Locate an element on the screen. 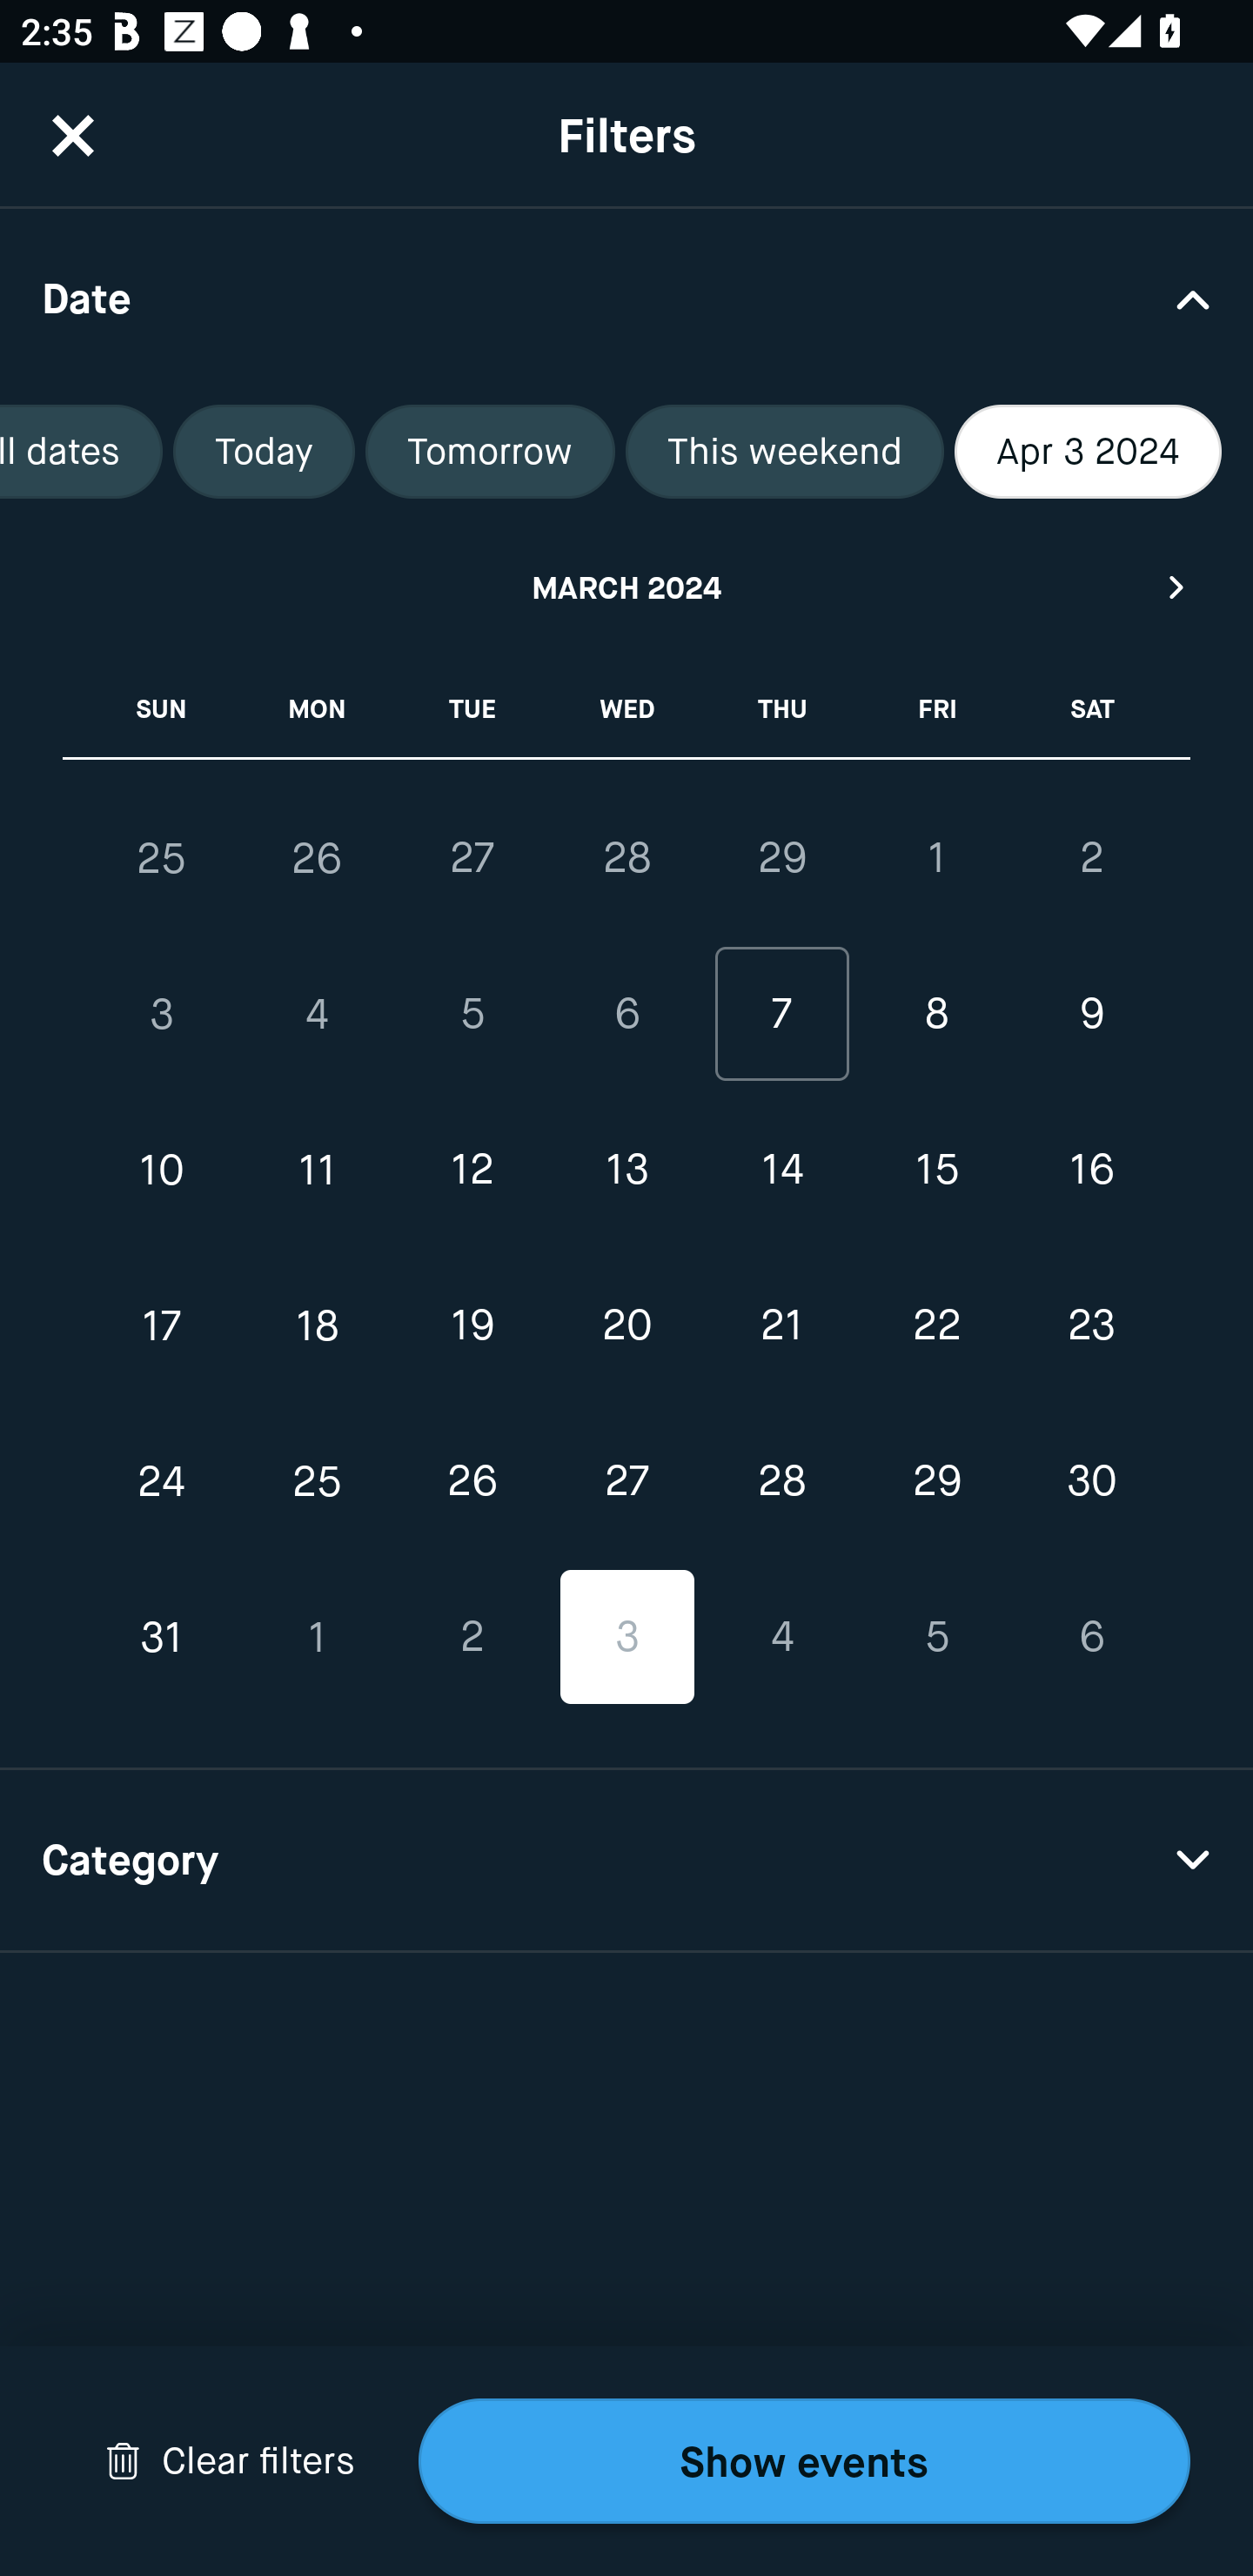 Image resolution: width=1253 pixels, height=2576 pixels. 5 is located at coordinates (472, 1015).